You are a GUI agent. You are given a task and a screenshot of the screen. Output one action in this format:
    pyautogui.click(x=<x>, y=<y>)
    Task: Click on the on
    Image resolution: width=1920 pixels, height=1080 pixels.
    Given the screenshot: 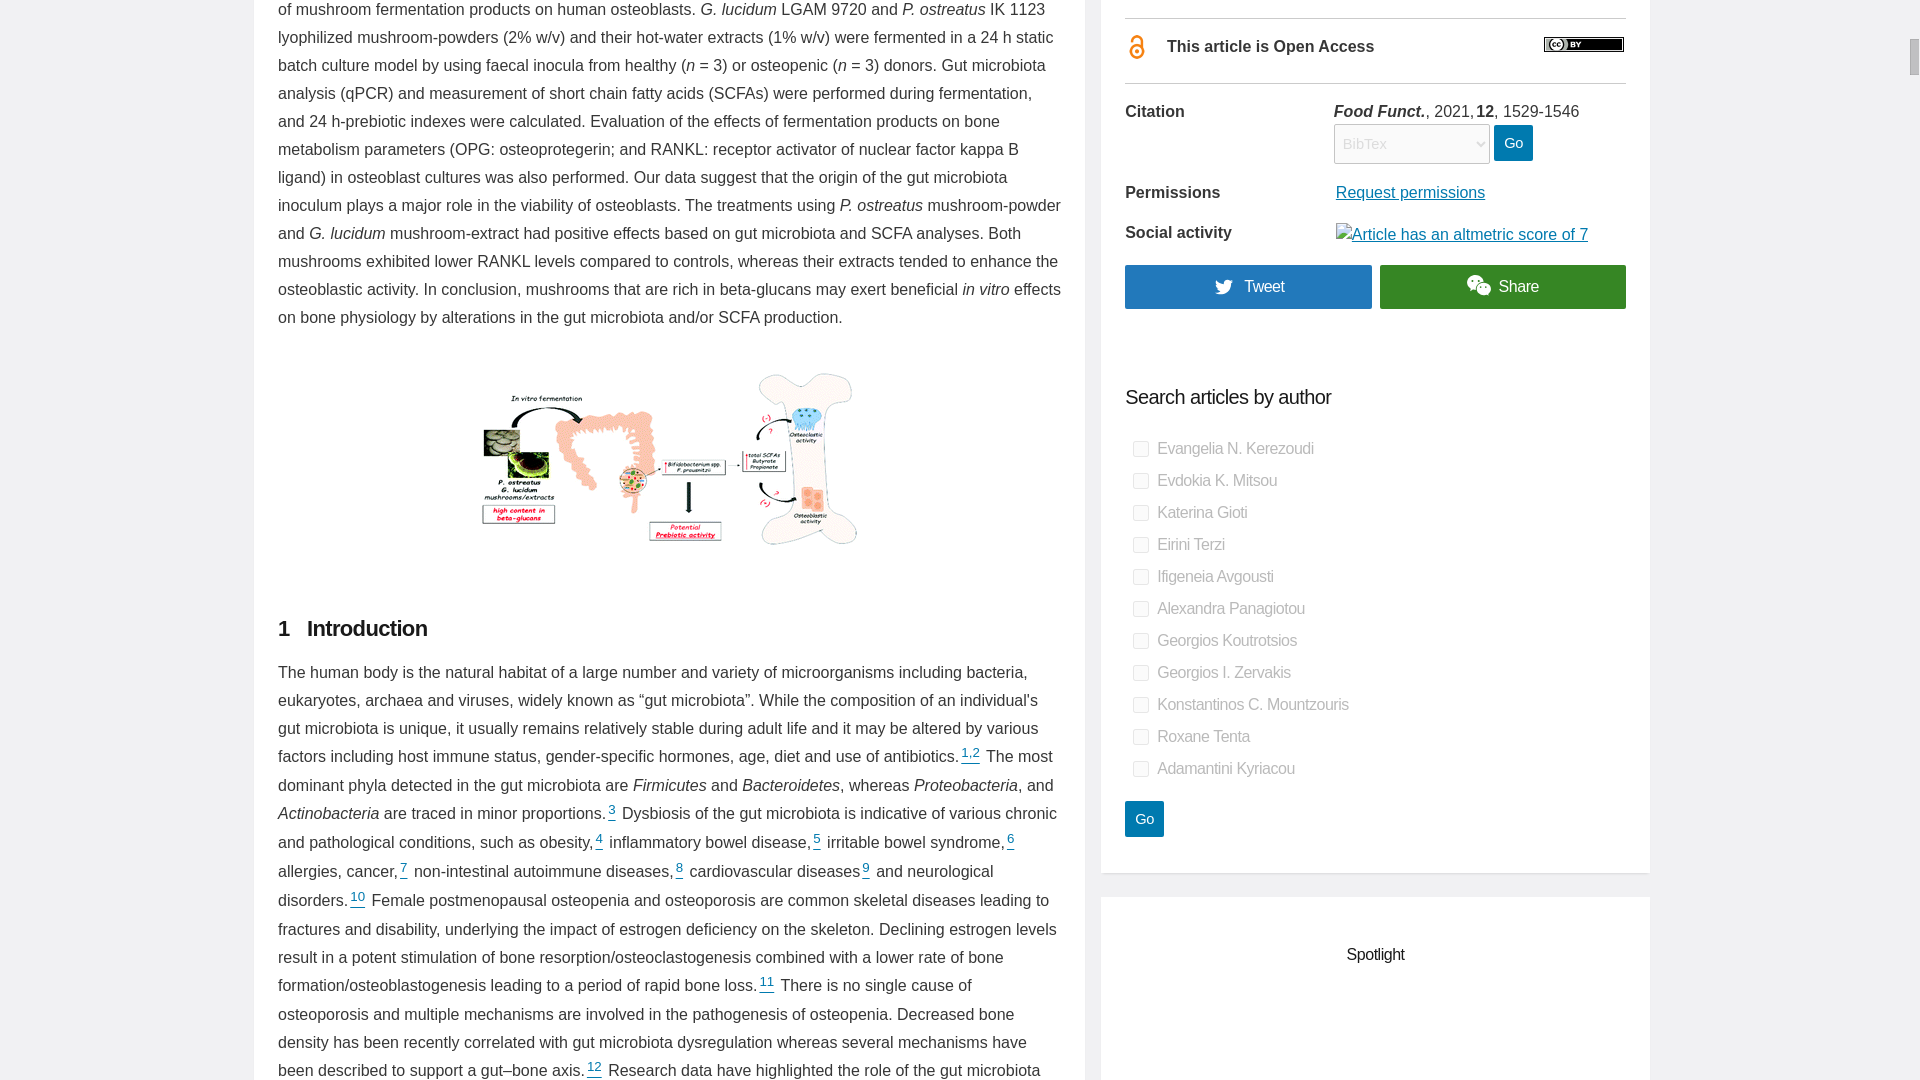 What is the action you would take?
    pyautogui.click(x=1140, y=737)
    